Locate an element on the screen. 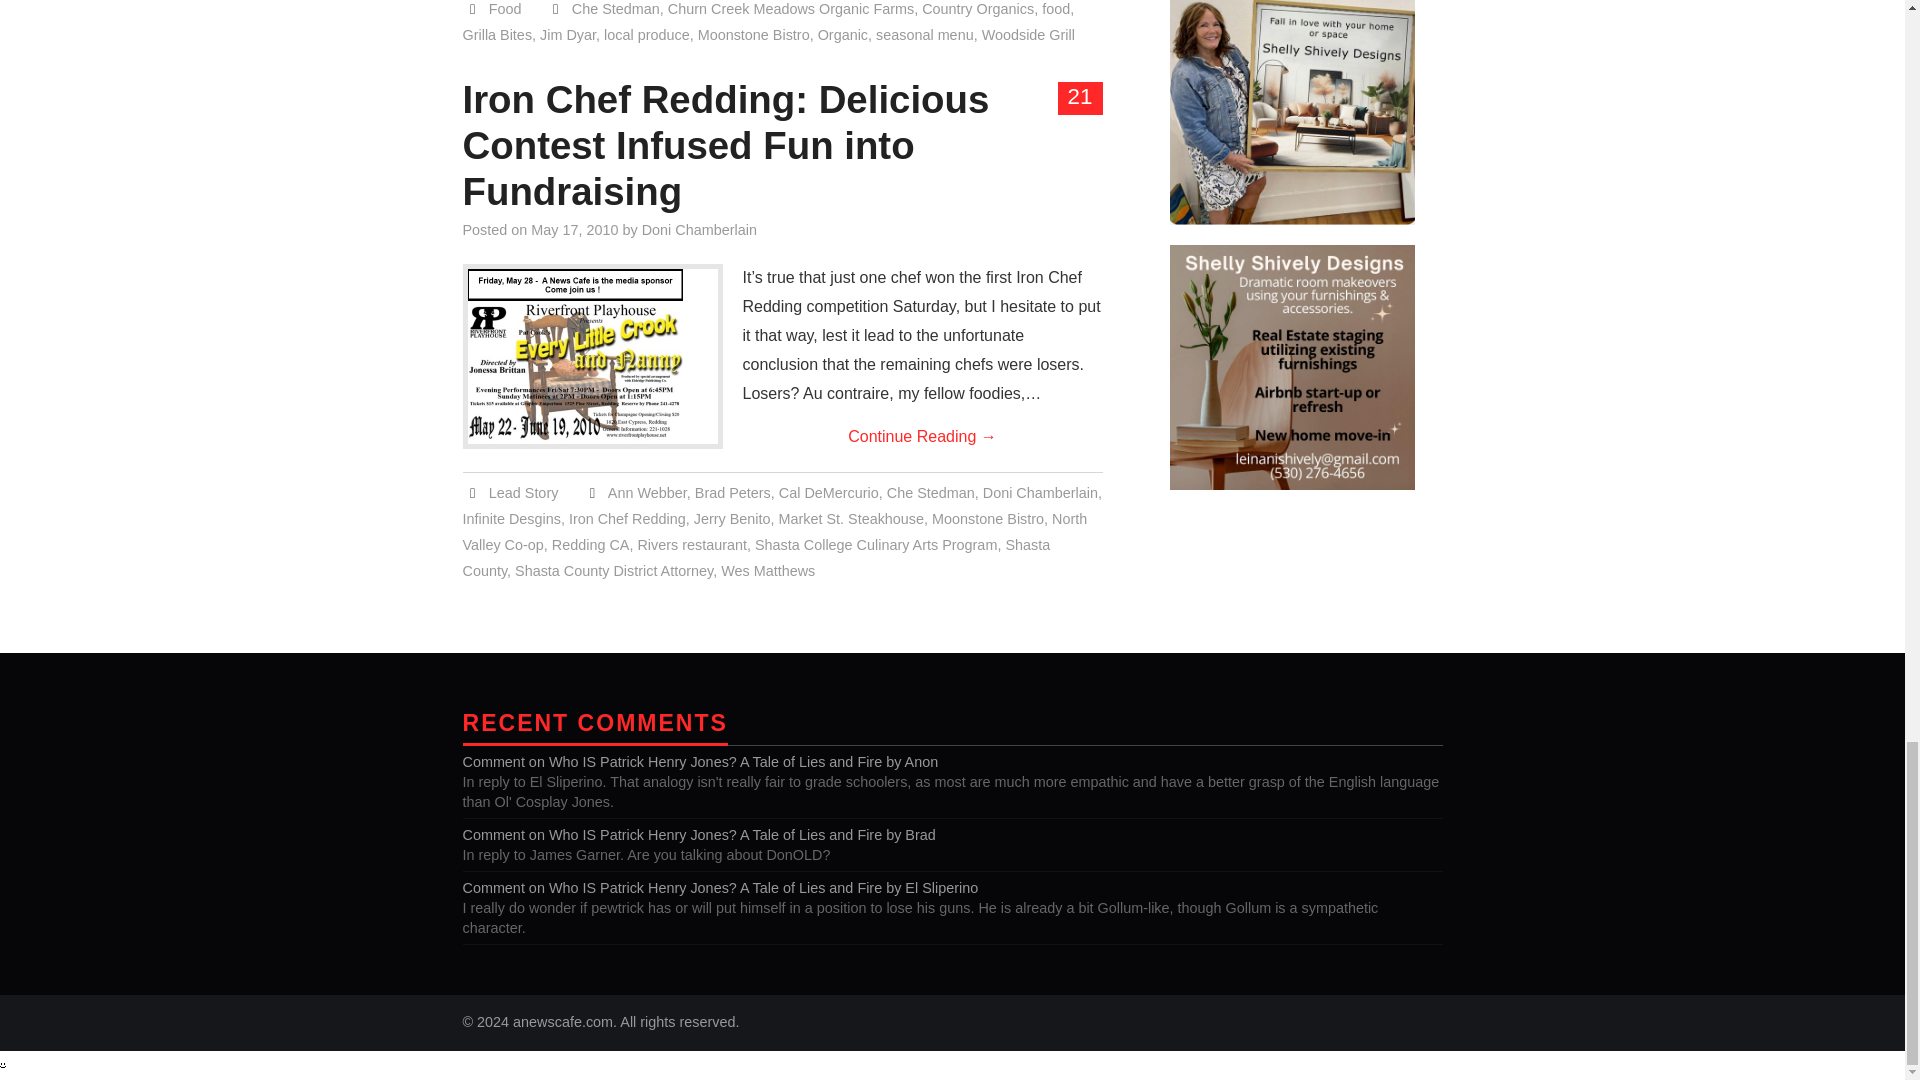  5:00 am is located at coordinates (574, 230).